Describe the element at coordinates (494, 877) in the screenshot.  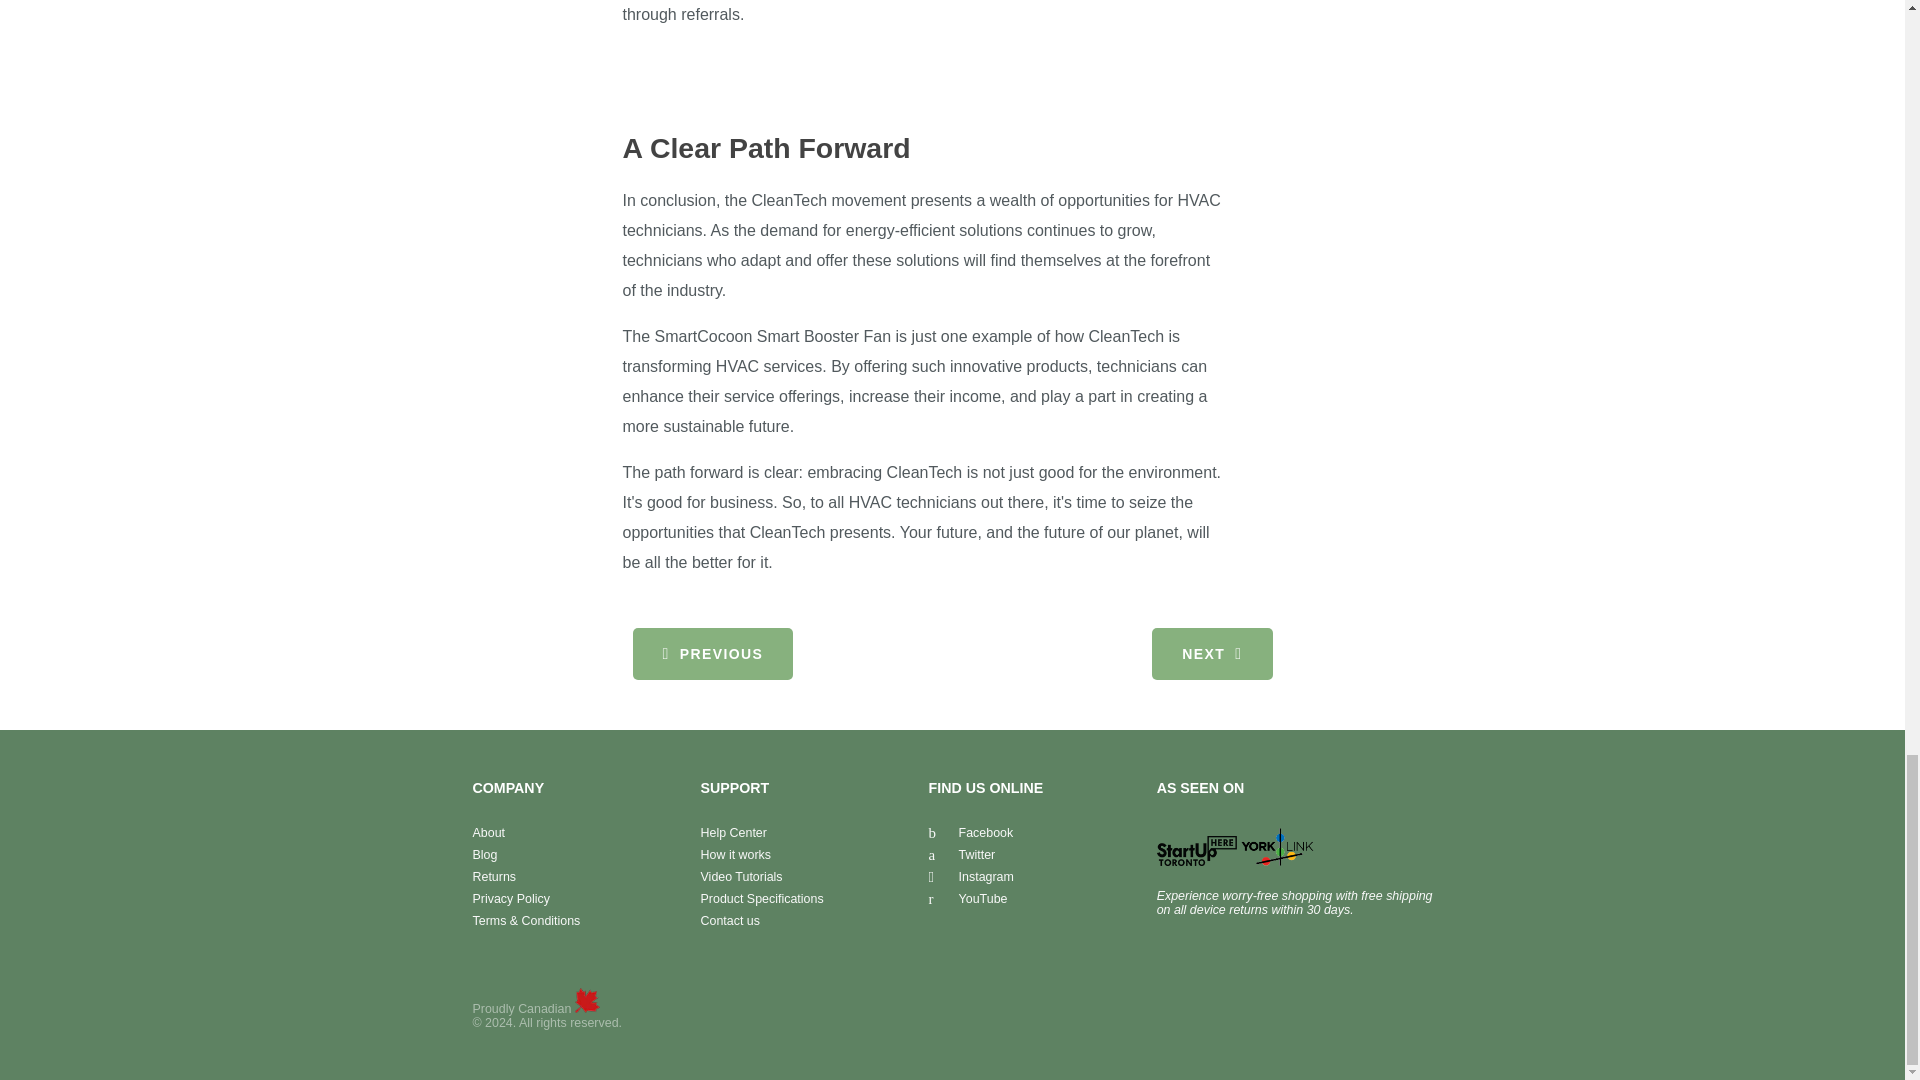
I see `Returns` at that location.